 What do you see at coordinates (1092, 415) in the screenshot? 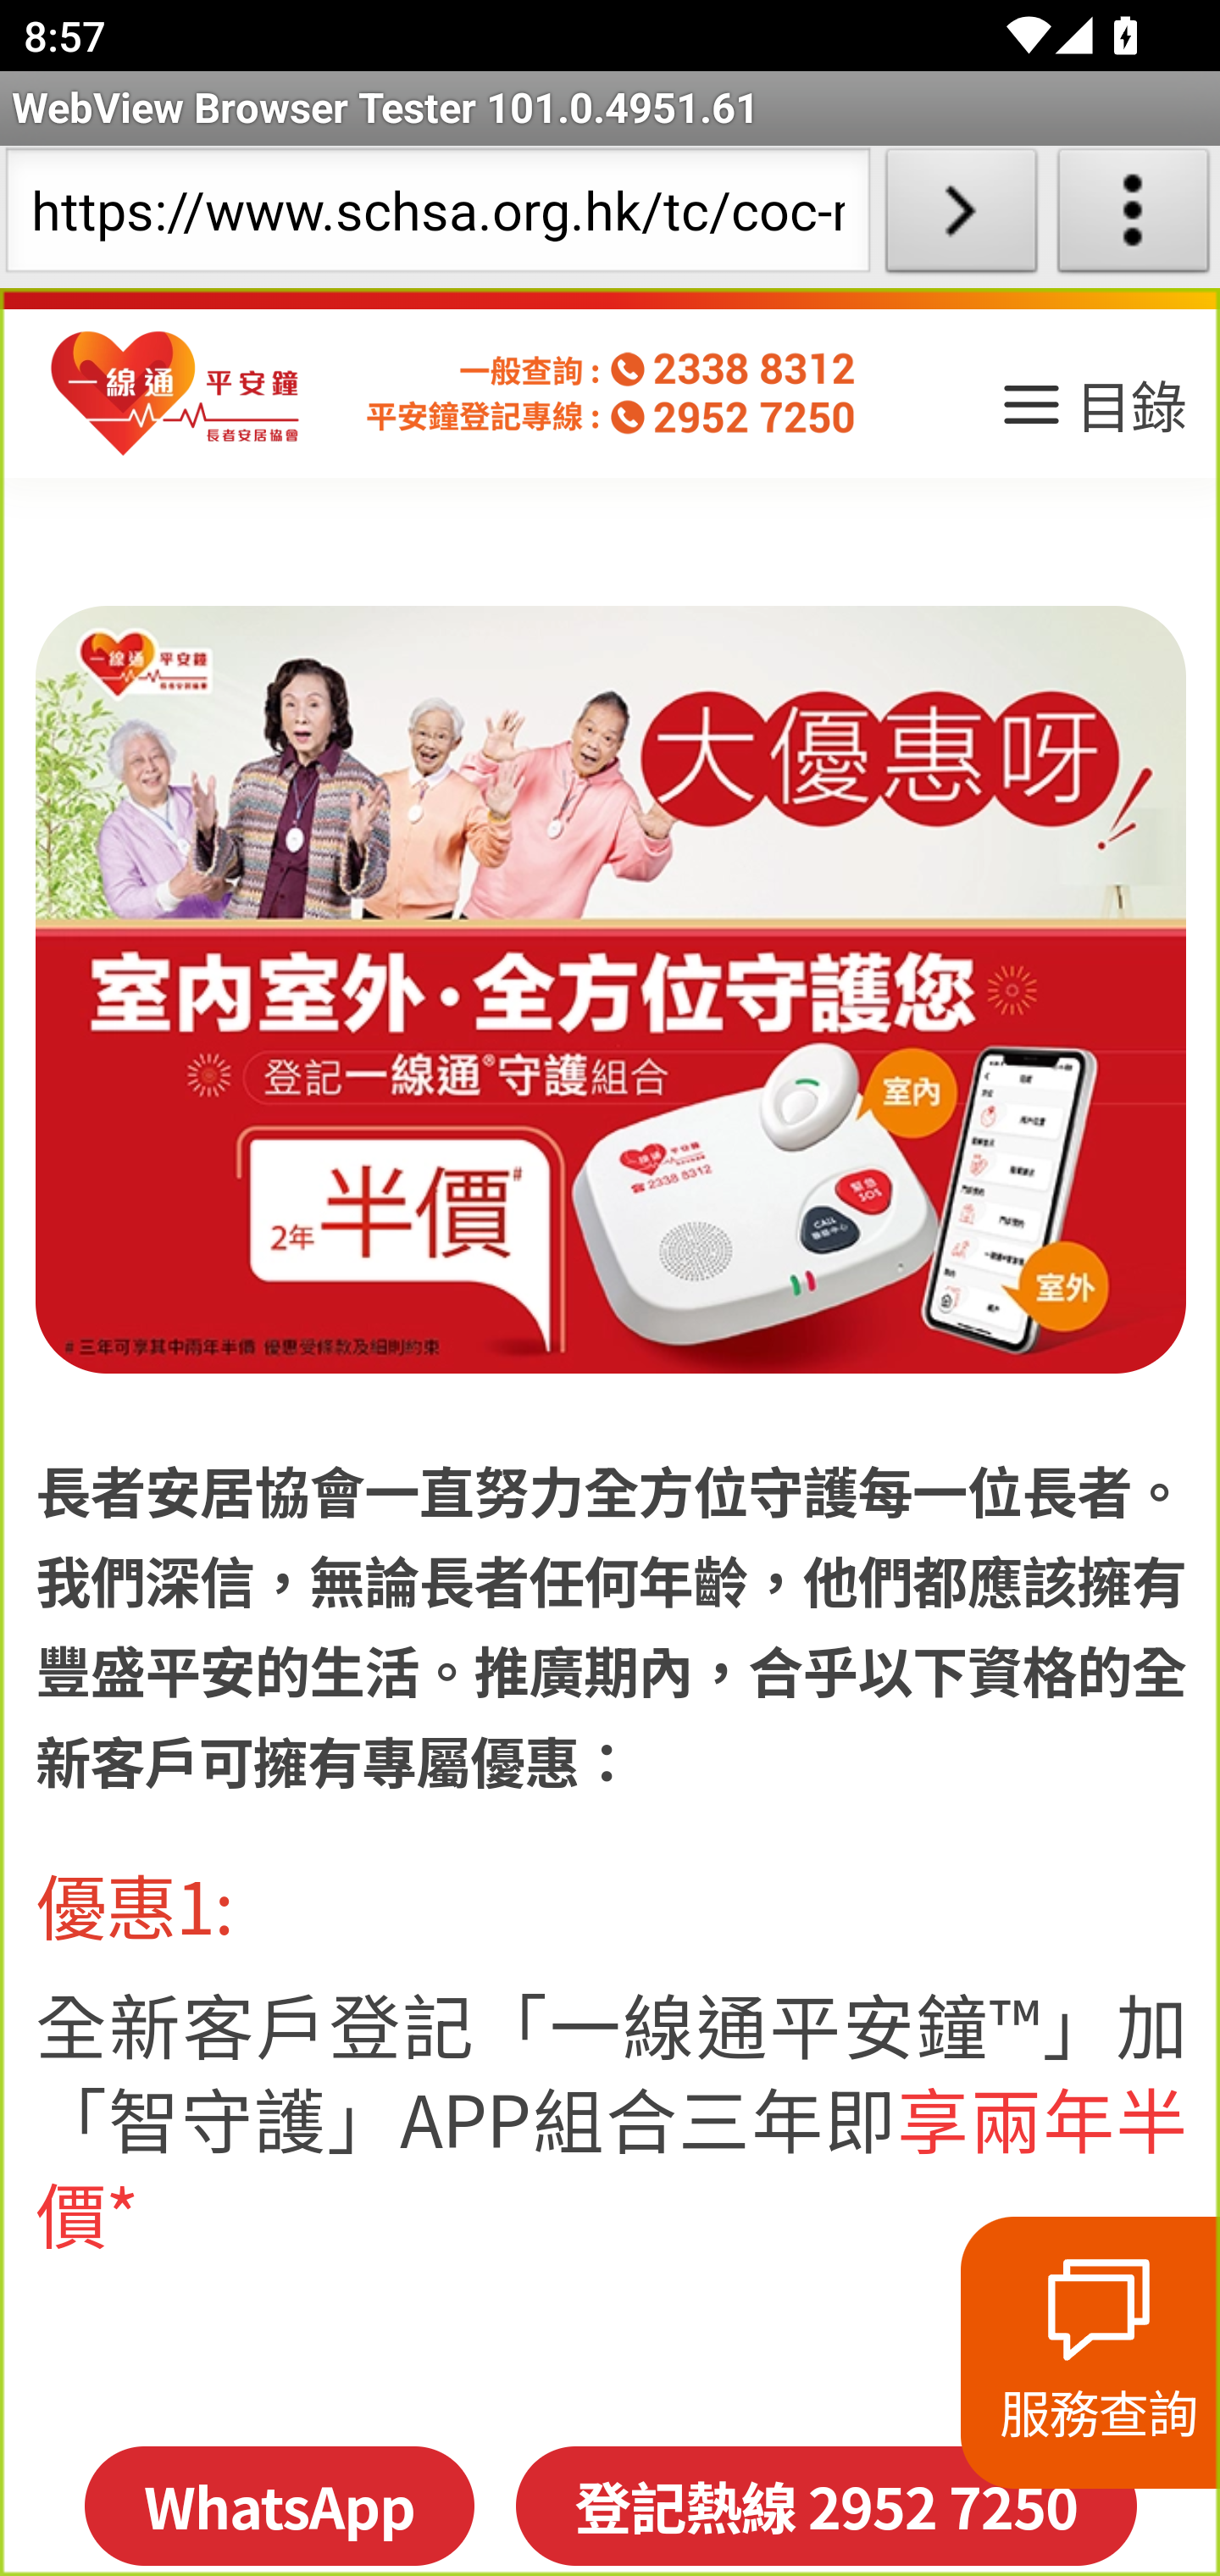
I see `目錄` at bounding box center [1092, 415].